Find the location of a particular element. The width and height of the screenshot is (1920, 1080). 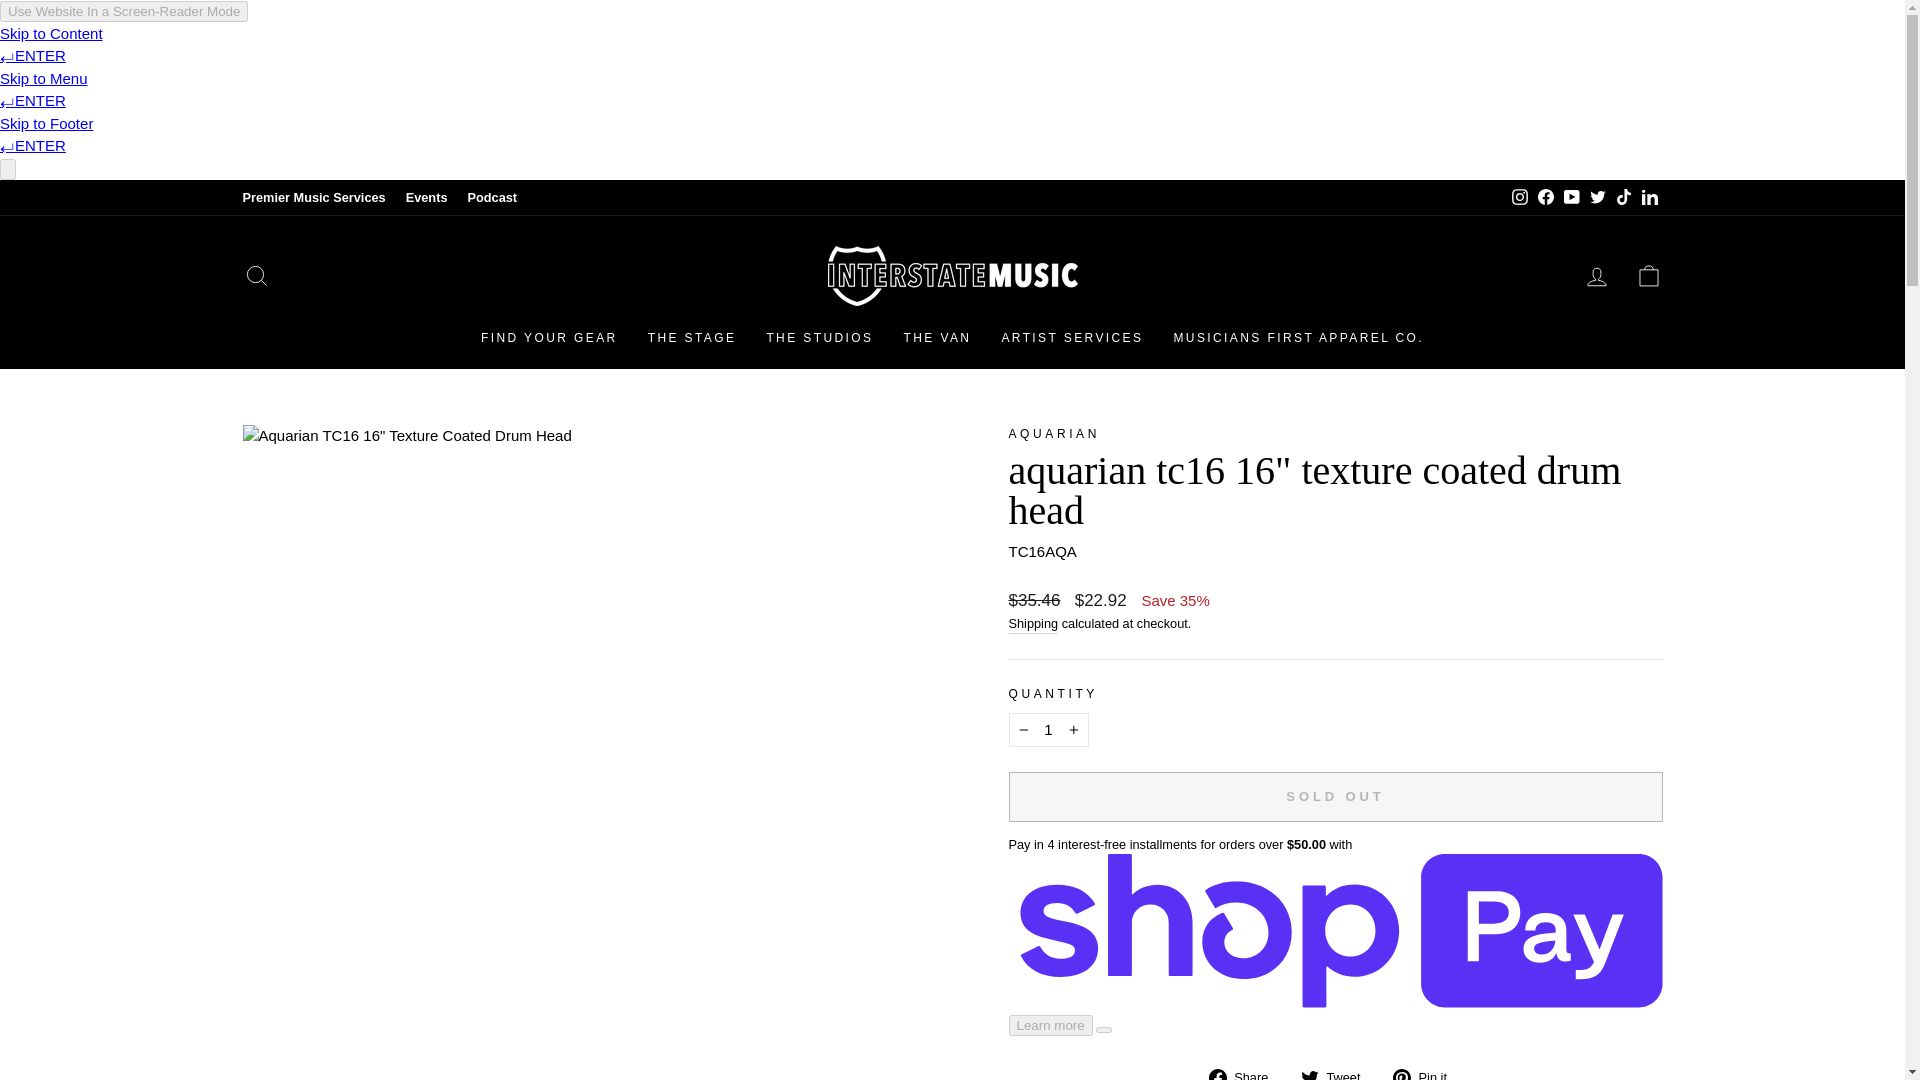

Interstate Music on Instagram is located at coordinates (1518, 196).